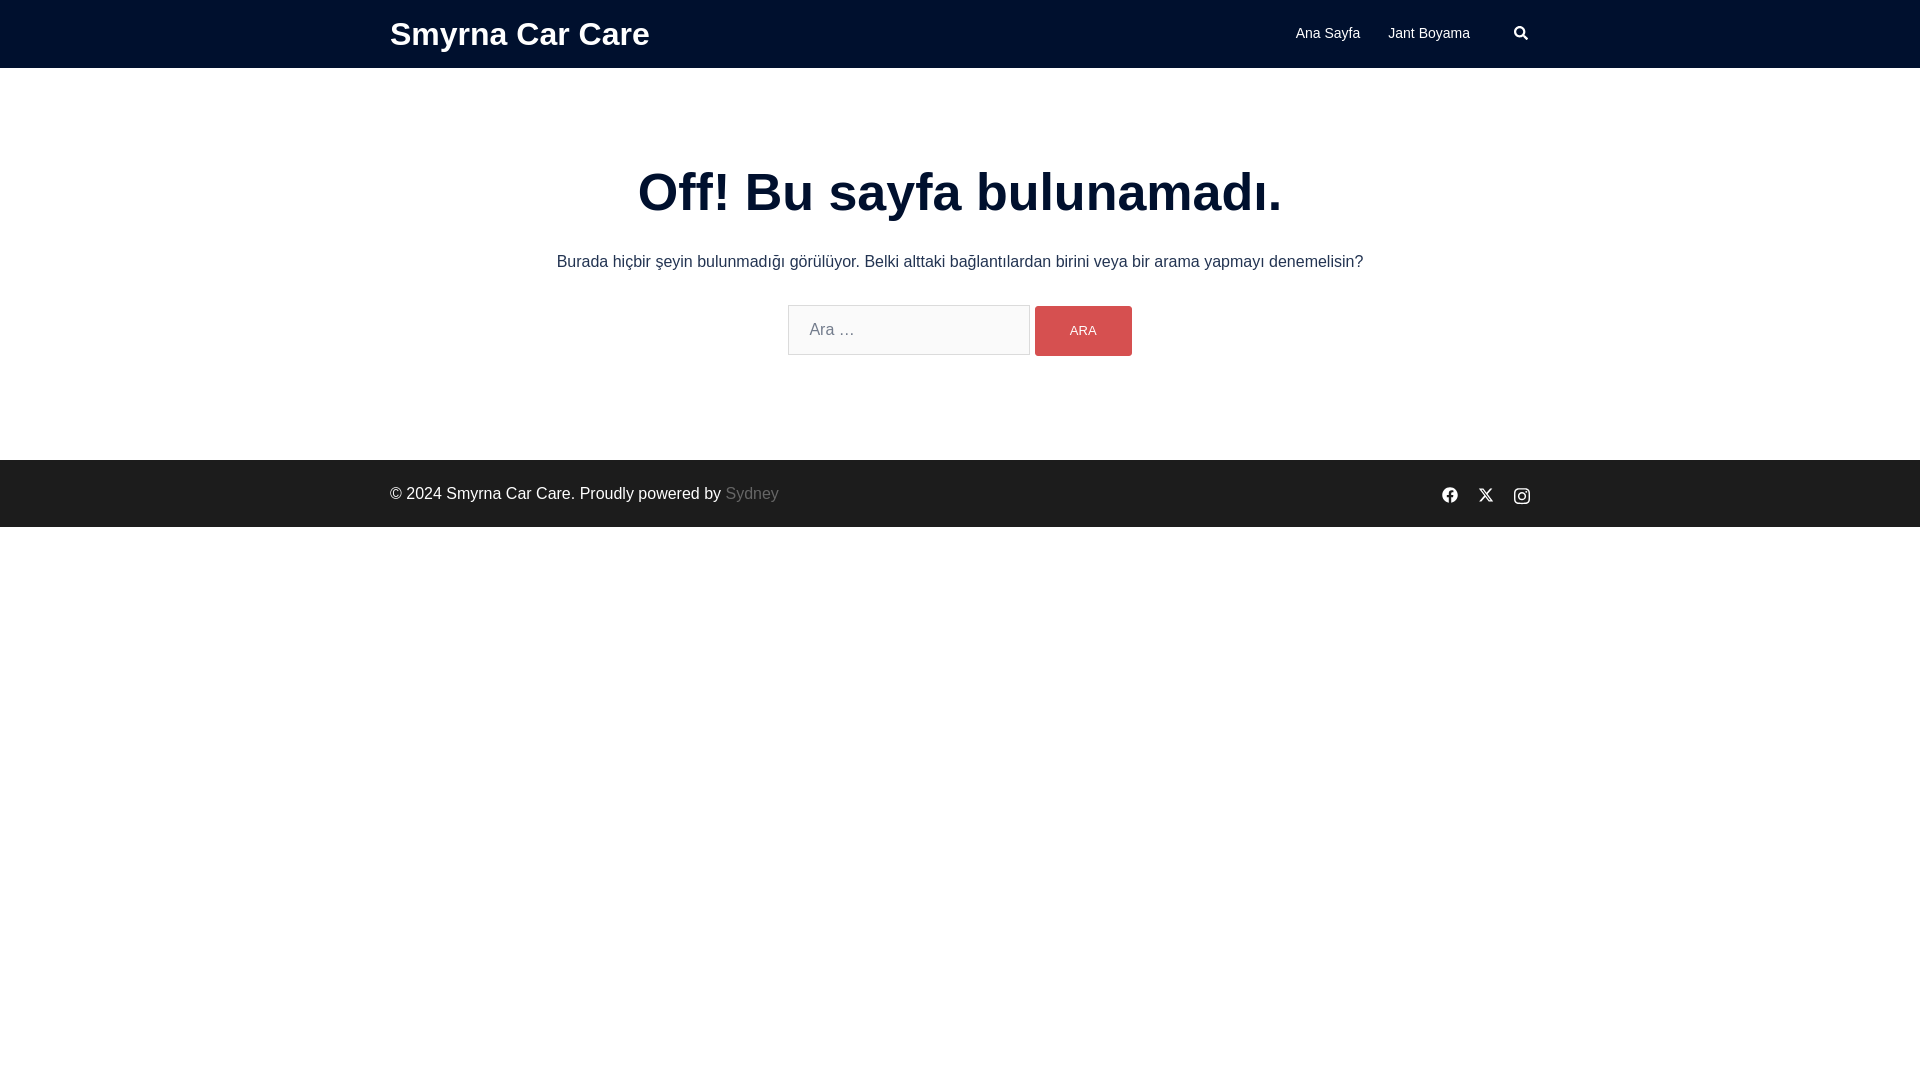 The height and width of the screenshot is (1080, 1920). Describe the element at coordinates (520, 34) in the screenshot. I see `Smyrna Car Care` at that location.